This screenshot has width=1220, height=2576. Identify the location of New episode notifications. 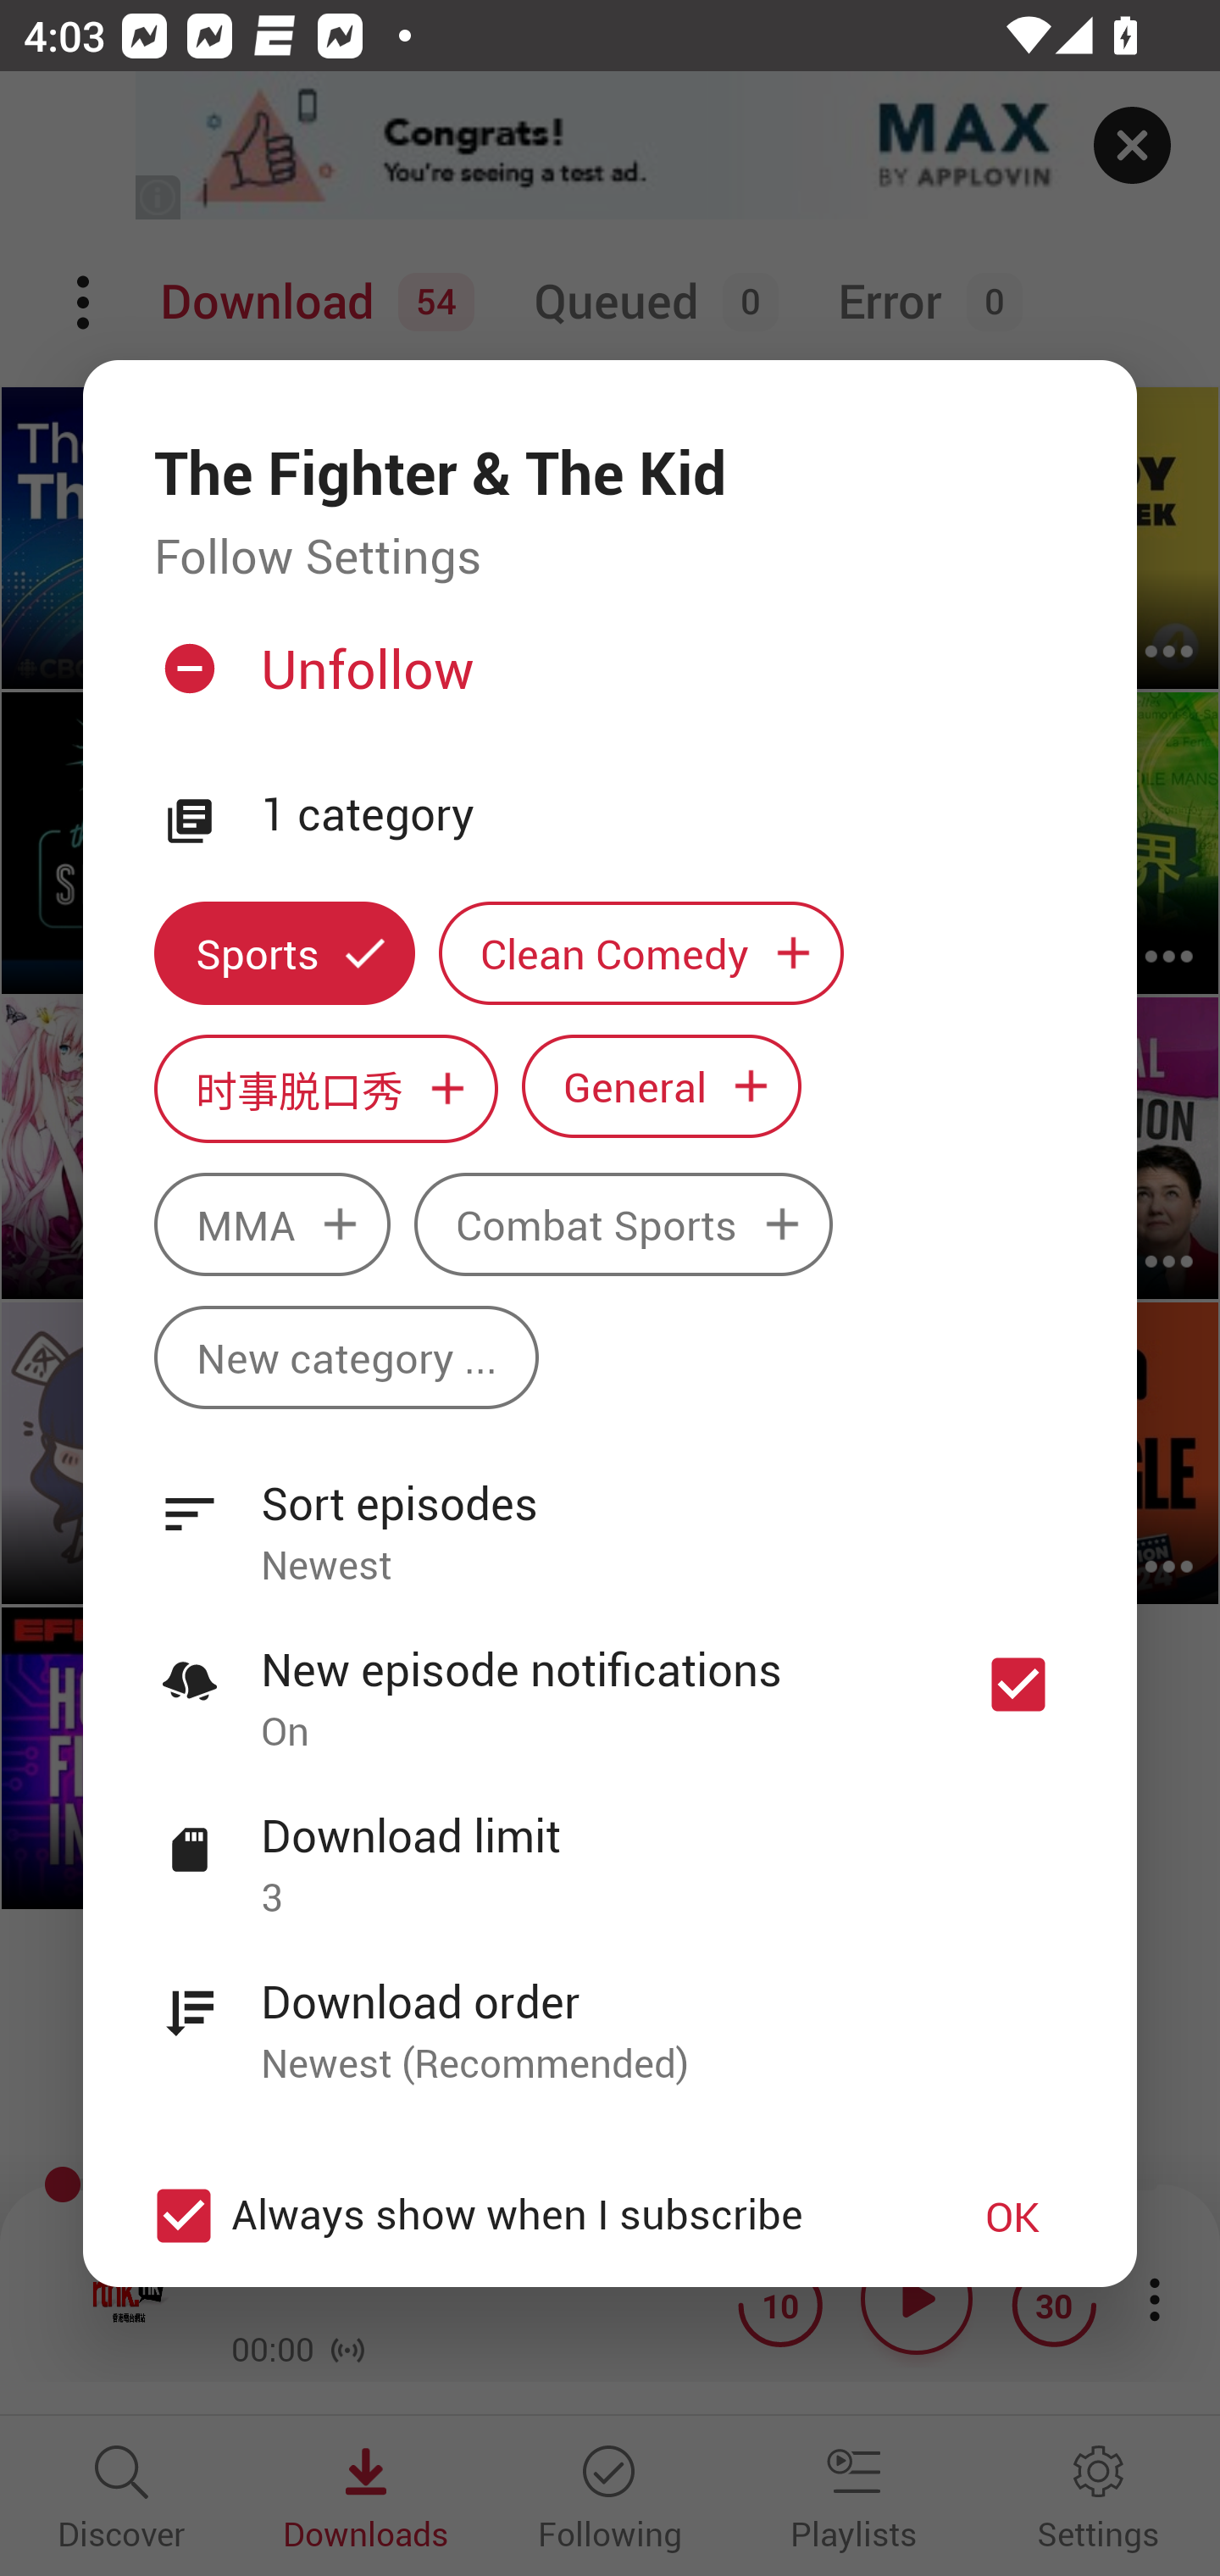
(1018, 1685).